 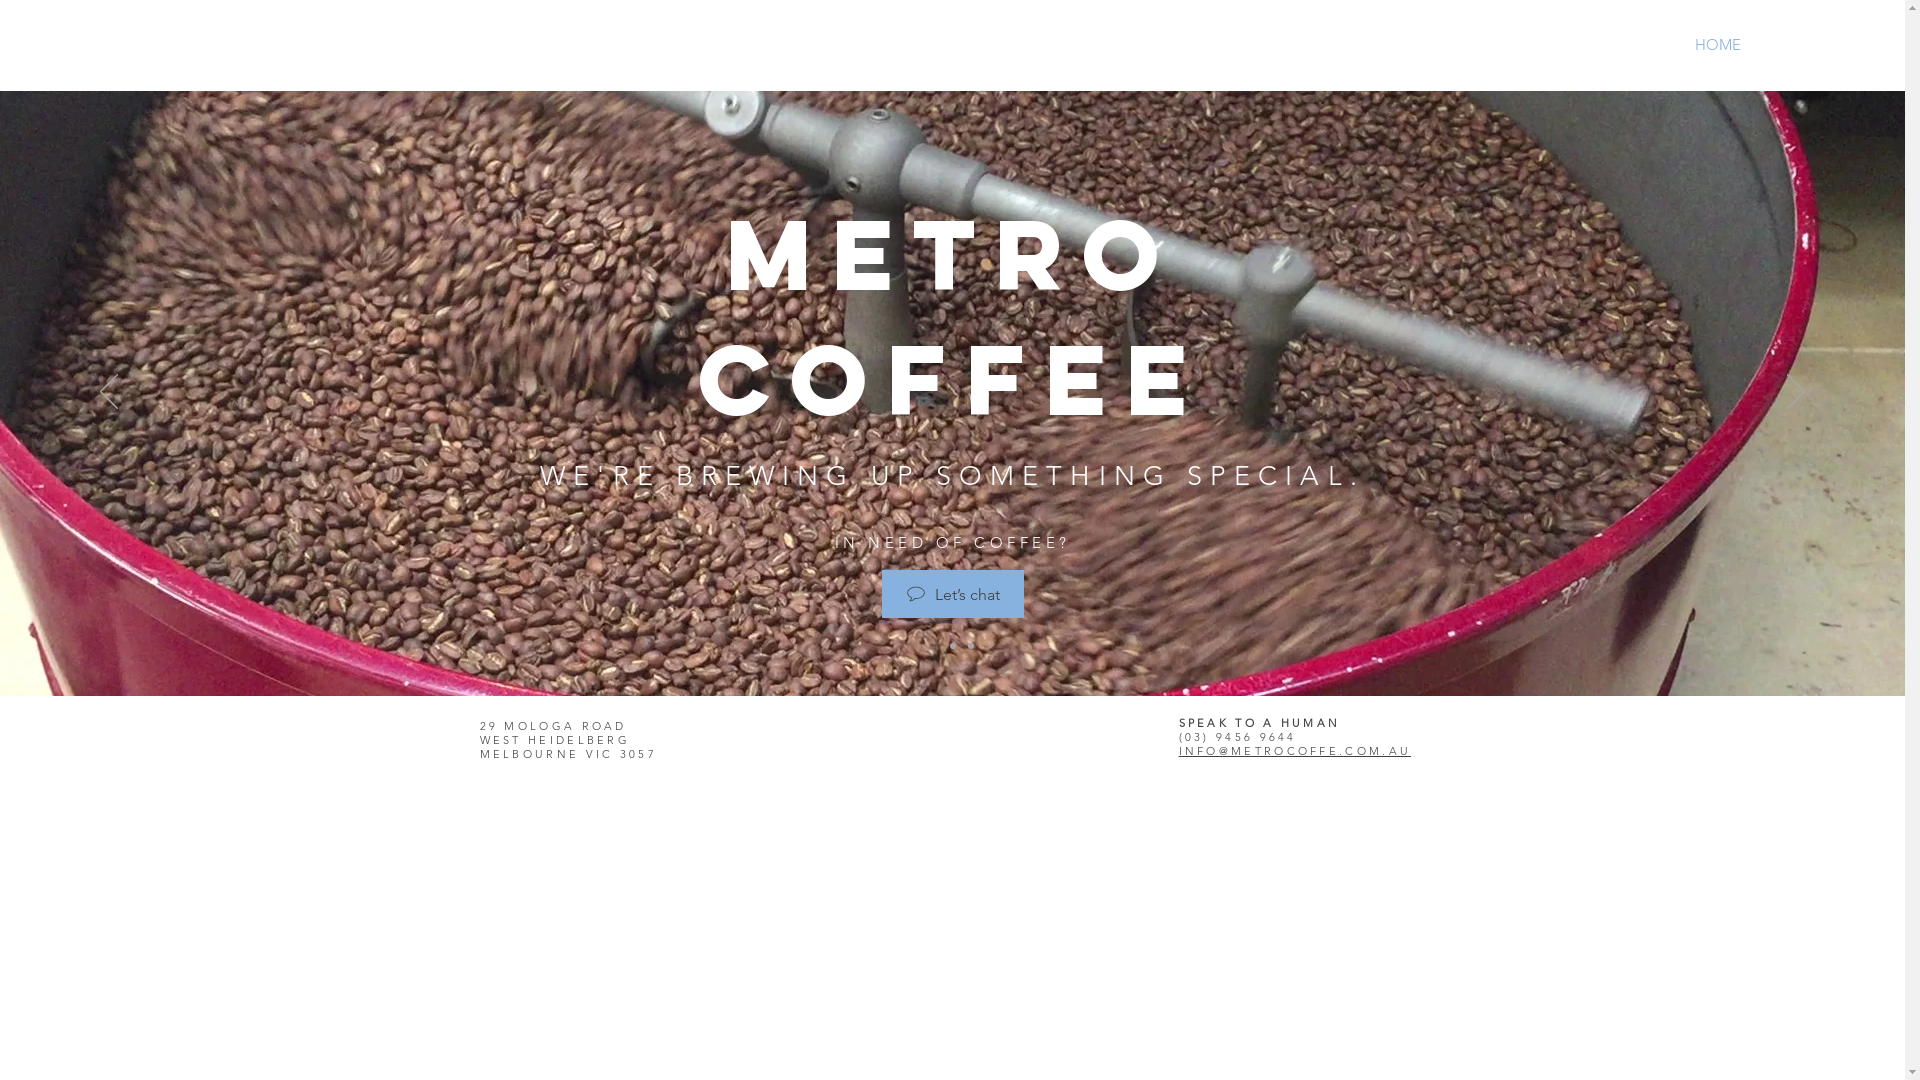 I want to click on HOME, so click(x=1718, y=45).